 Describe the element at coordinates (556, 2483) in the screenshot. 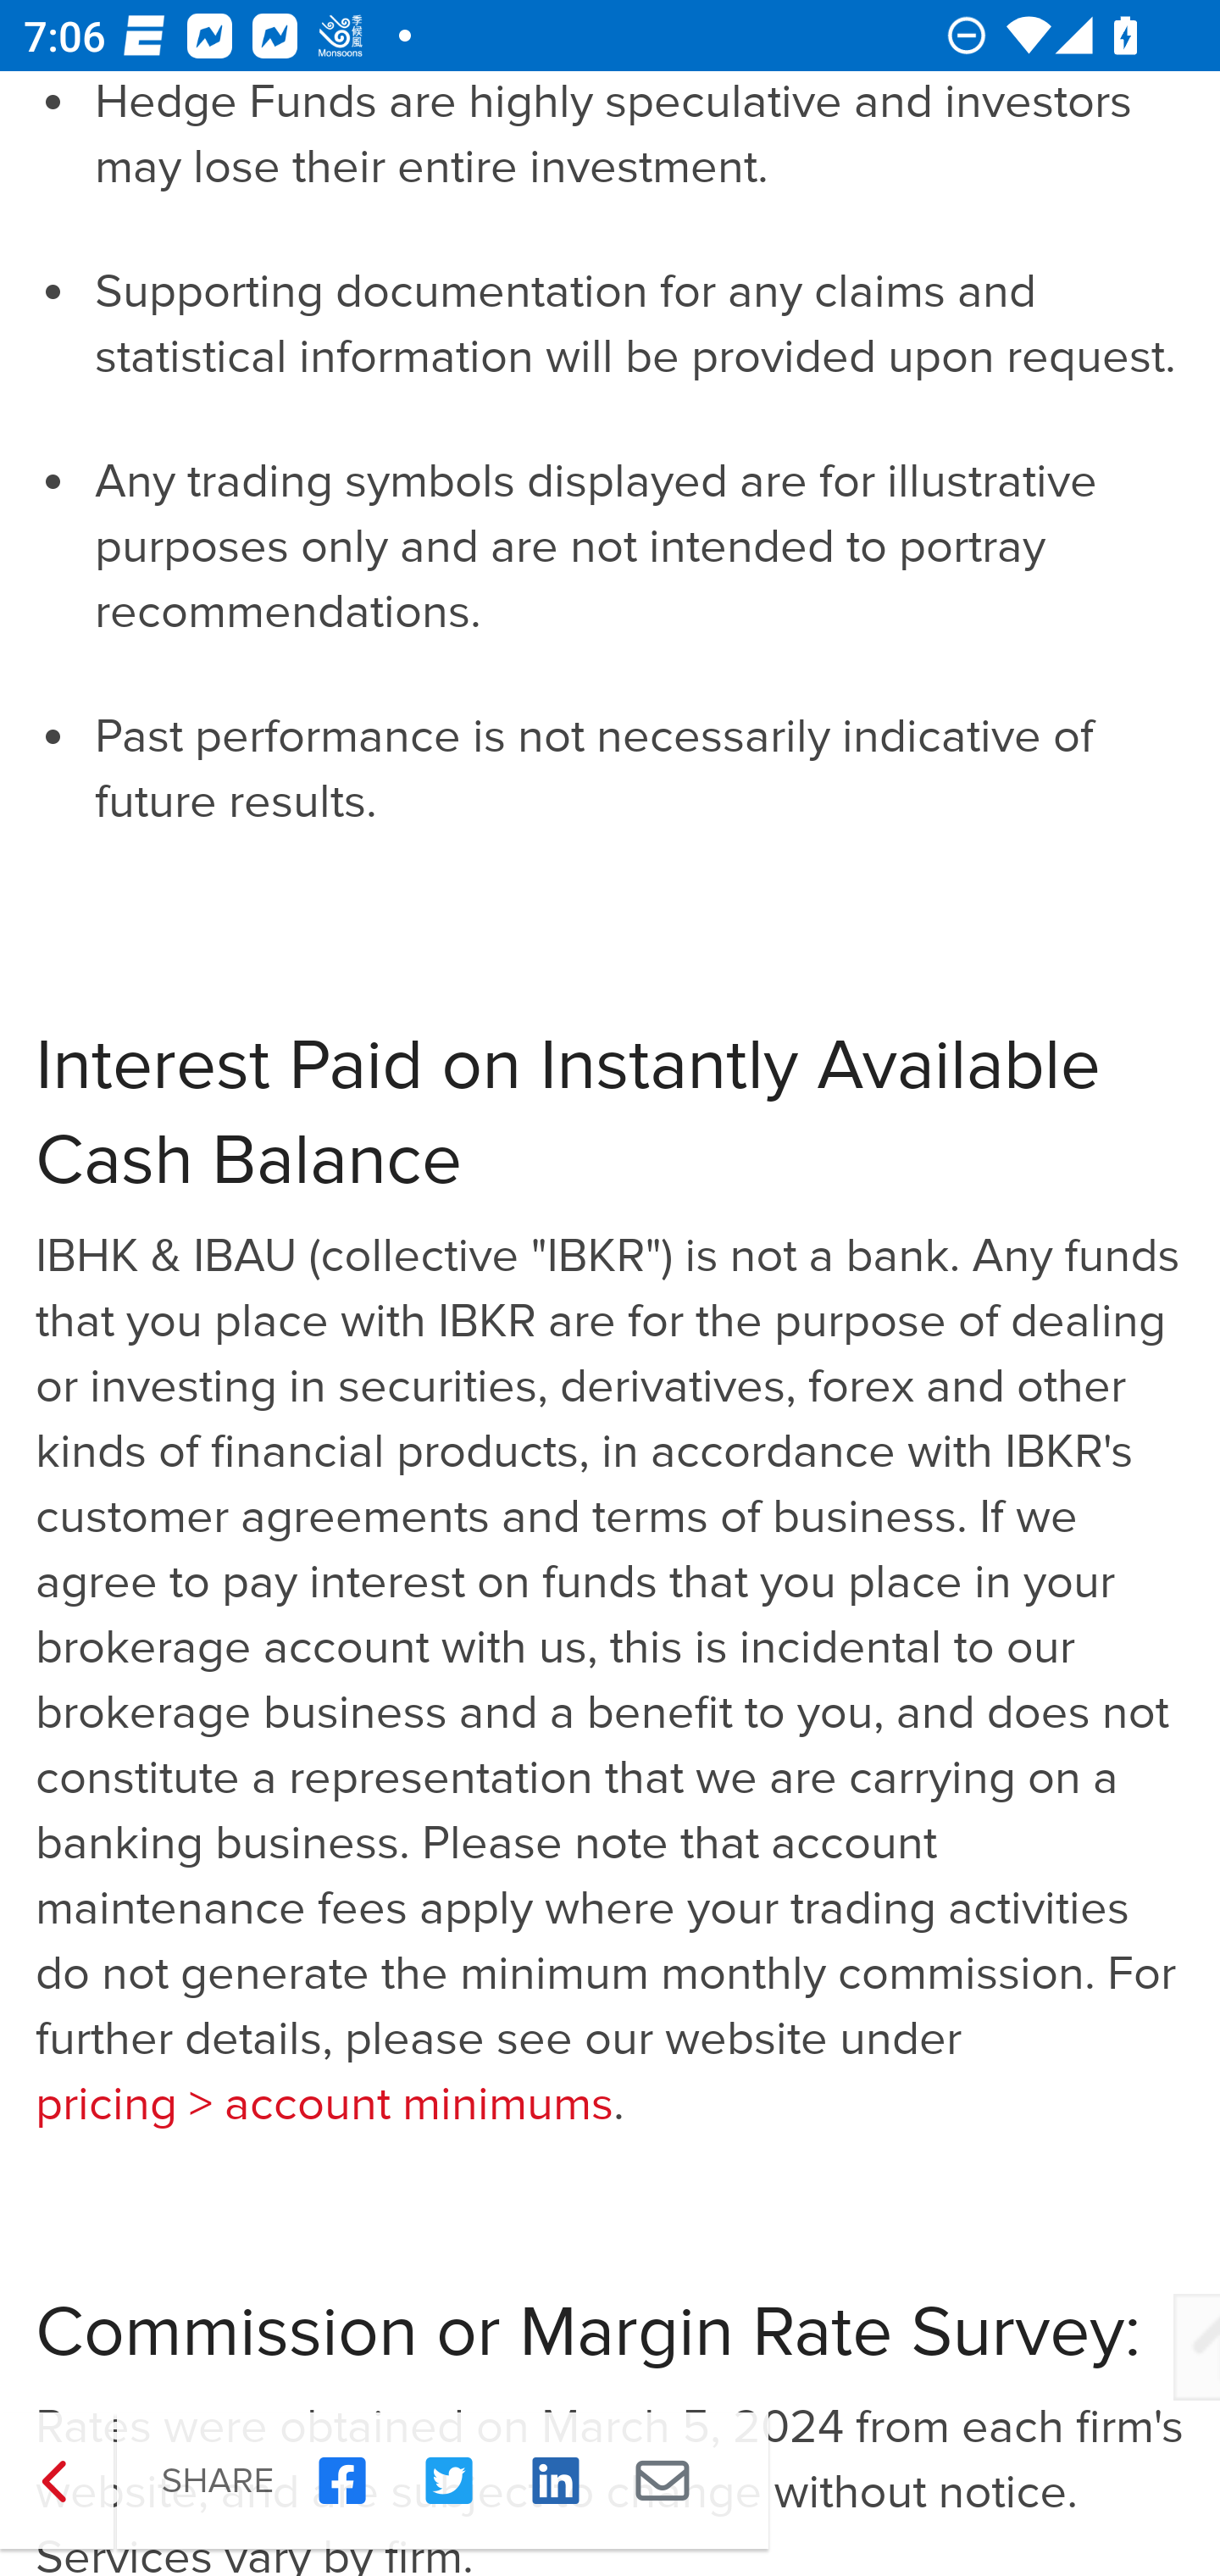

I see `Share on Linkedin ` at that location.